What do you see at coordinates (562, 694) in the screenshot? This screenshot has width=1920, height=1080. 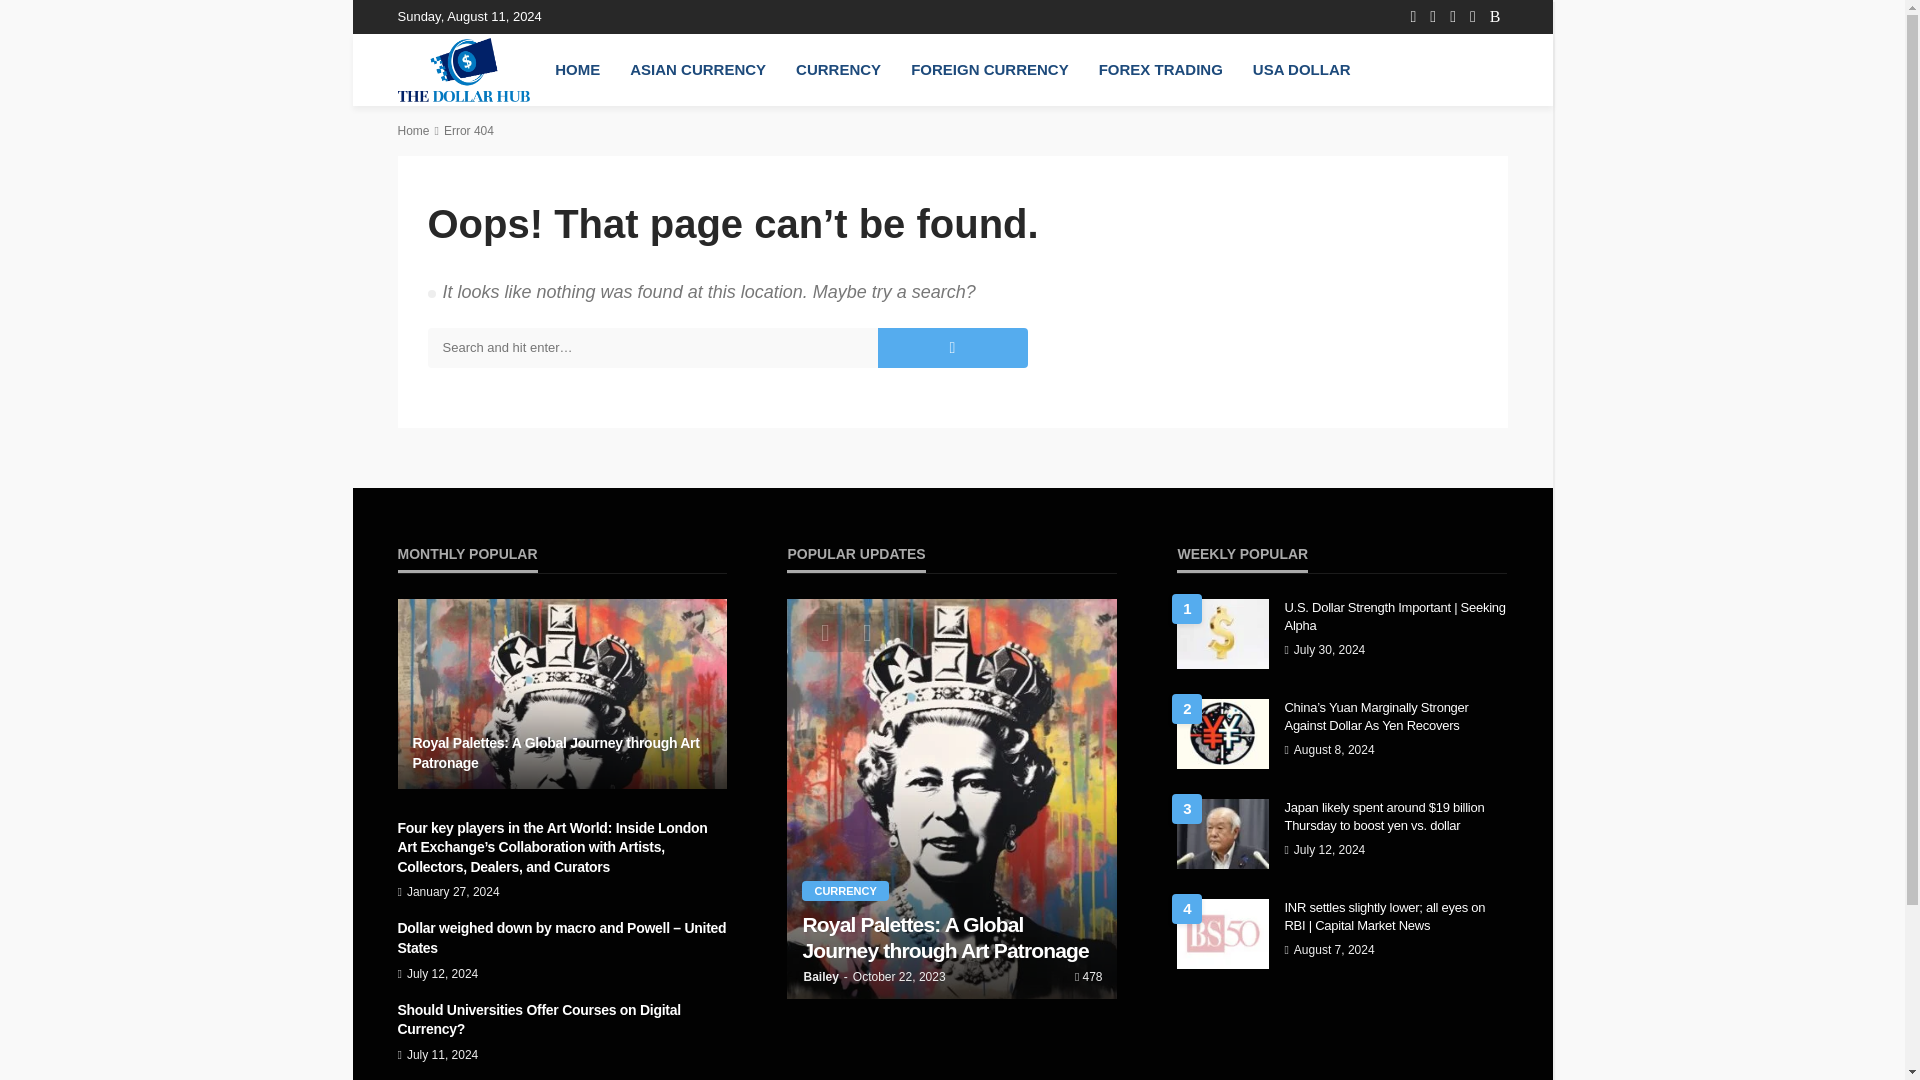 I see `Royal Palettes: A Global Journey through Art Patronage` at bounding box center [562, 694].